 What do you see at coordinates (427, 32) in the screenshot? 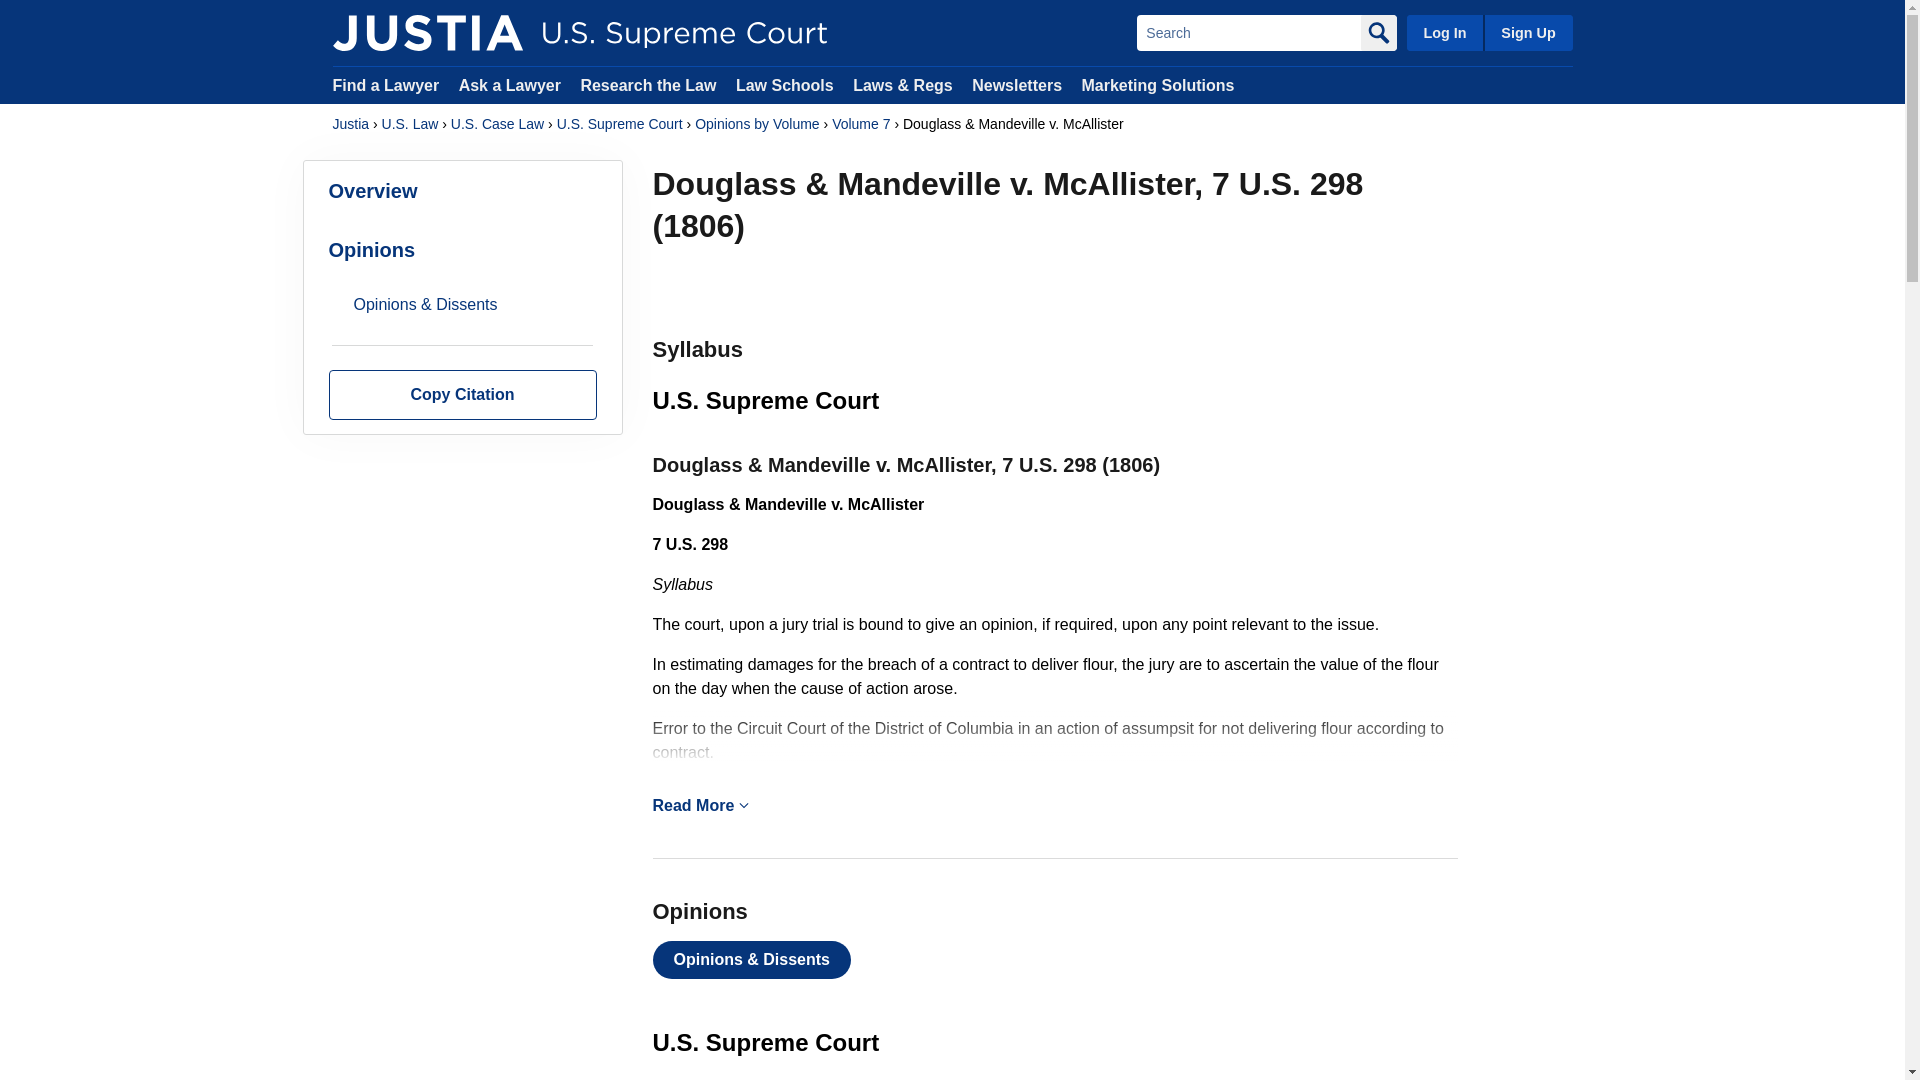
I see `Justia` at bounding box center [427, 32].